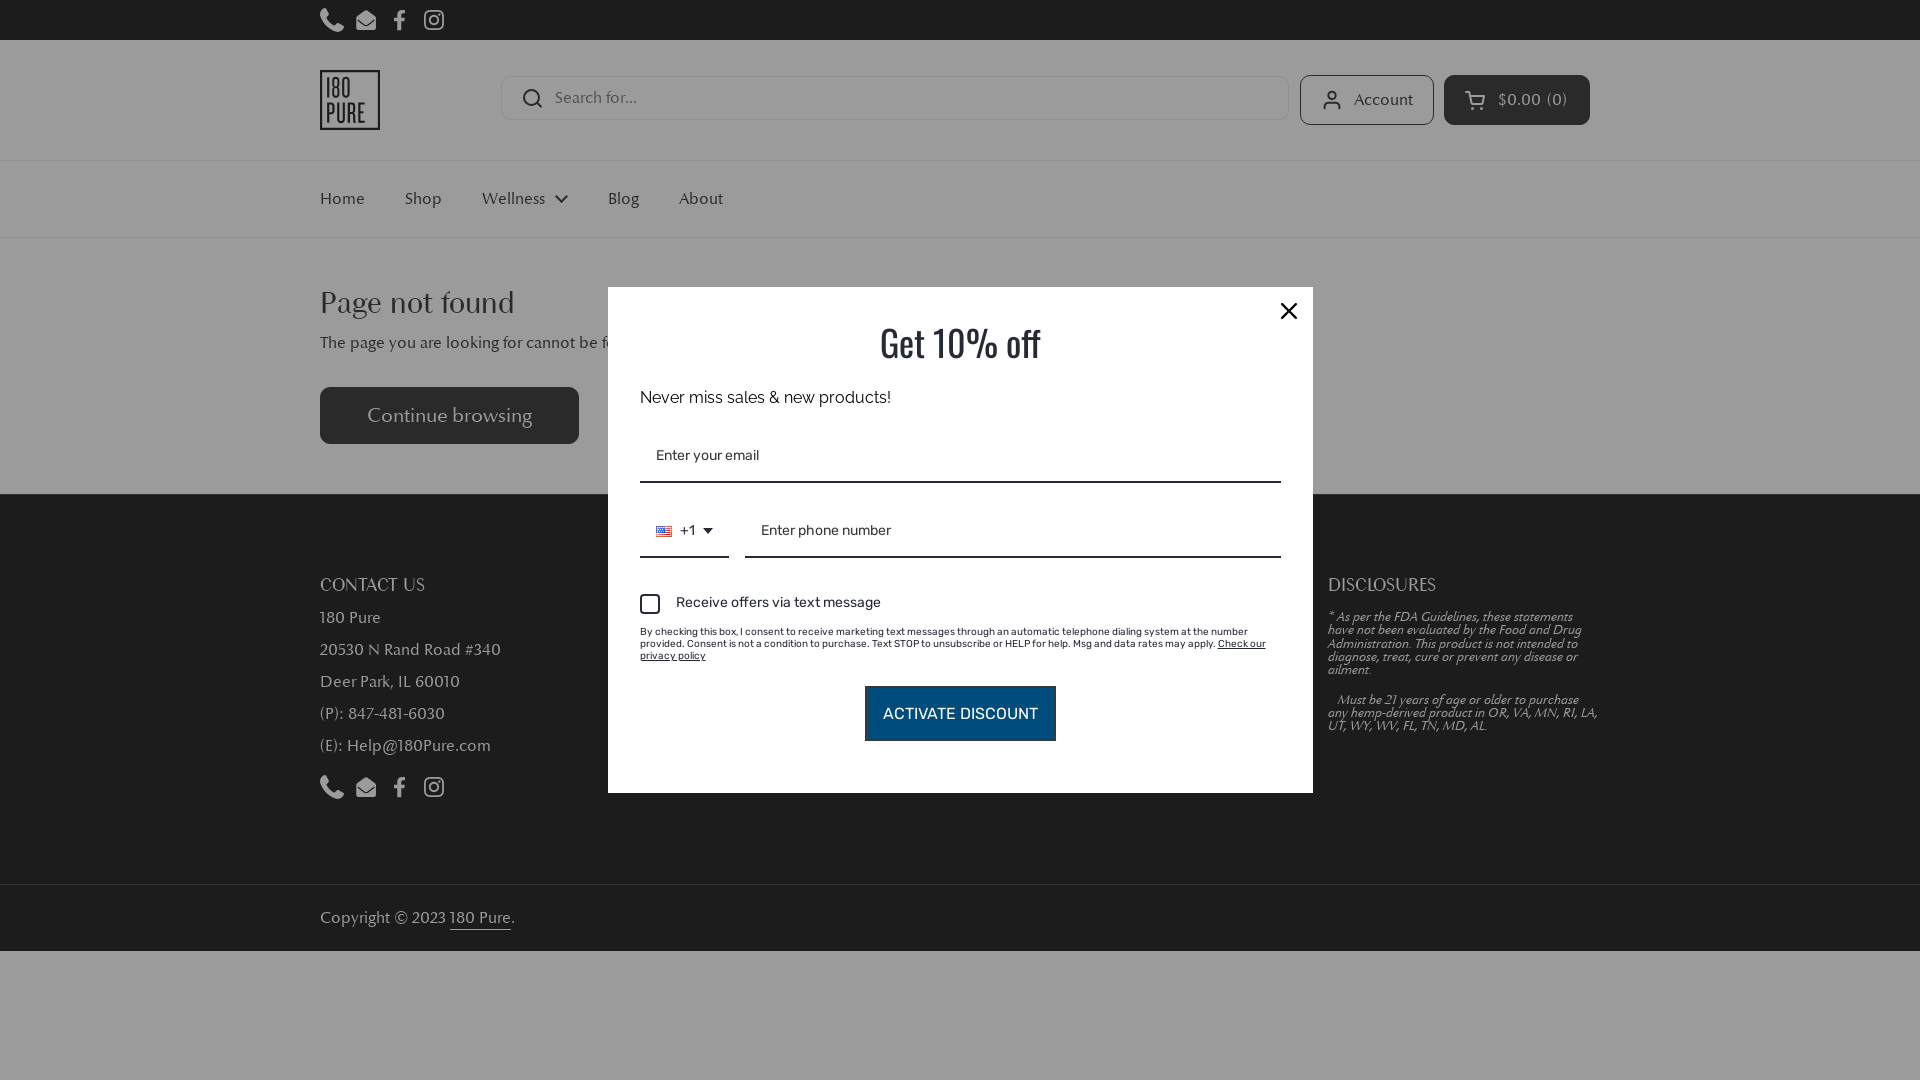 The width and height of the screenshot is (1920, 1080). What do you see at coordinates (1367, 100) in the screenshot?
I see `Account` at bounding box center [1367, 100].